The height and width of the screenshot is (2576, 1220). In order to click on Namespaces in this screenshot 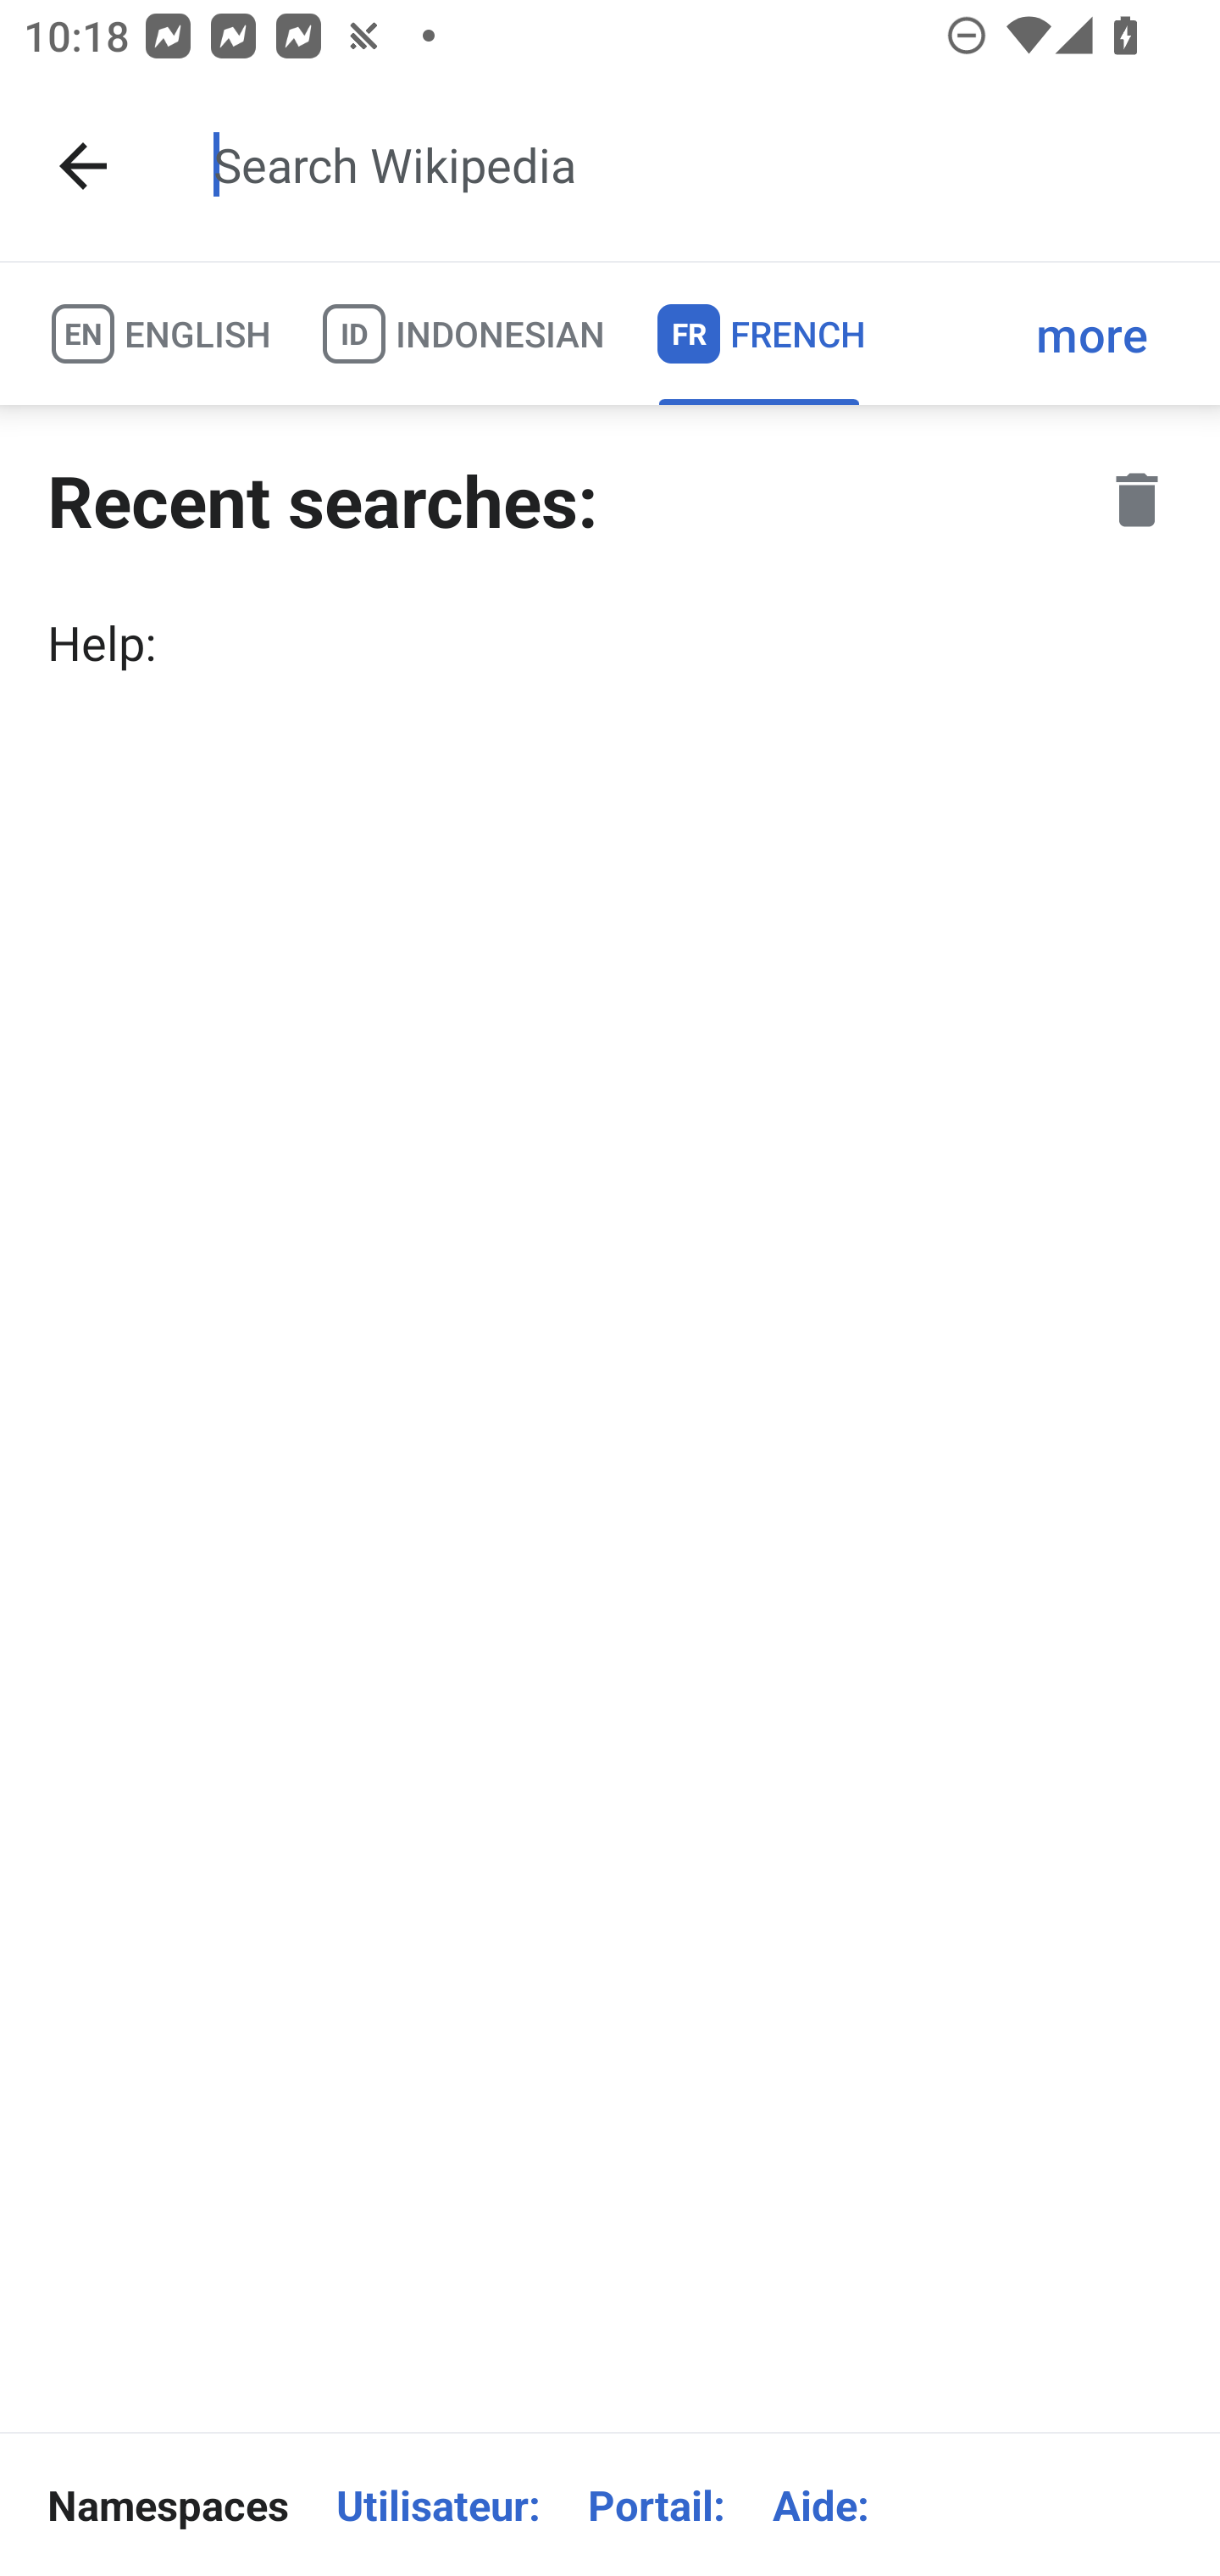, I will do `click(168, 2505)`.